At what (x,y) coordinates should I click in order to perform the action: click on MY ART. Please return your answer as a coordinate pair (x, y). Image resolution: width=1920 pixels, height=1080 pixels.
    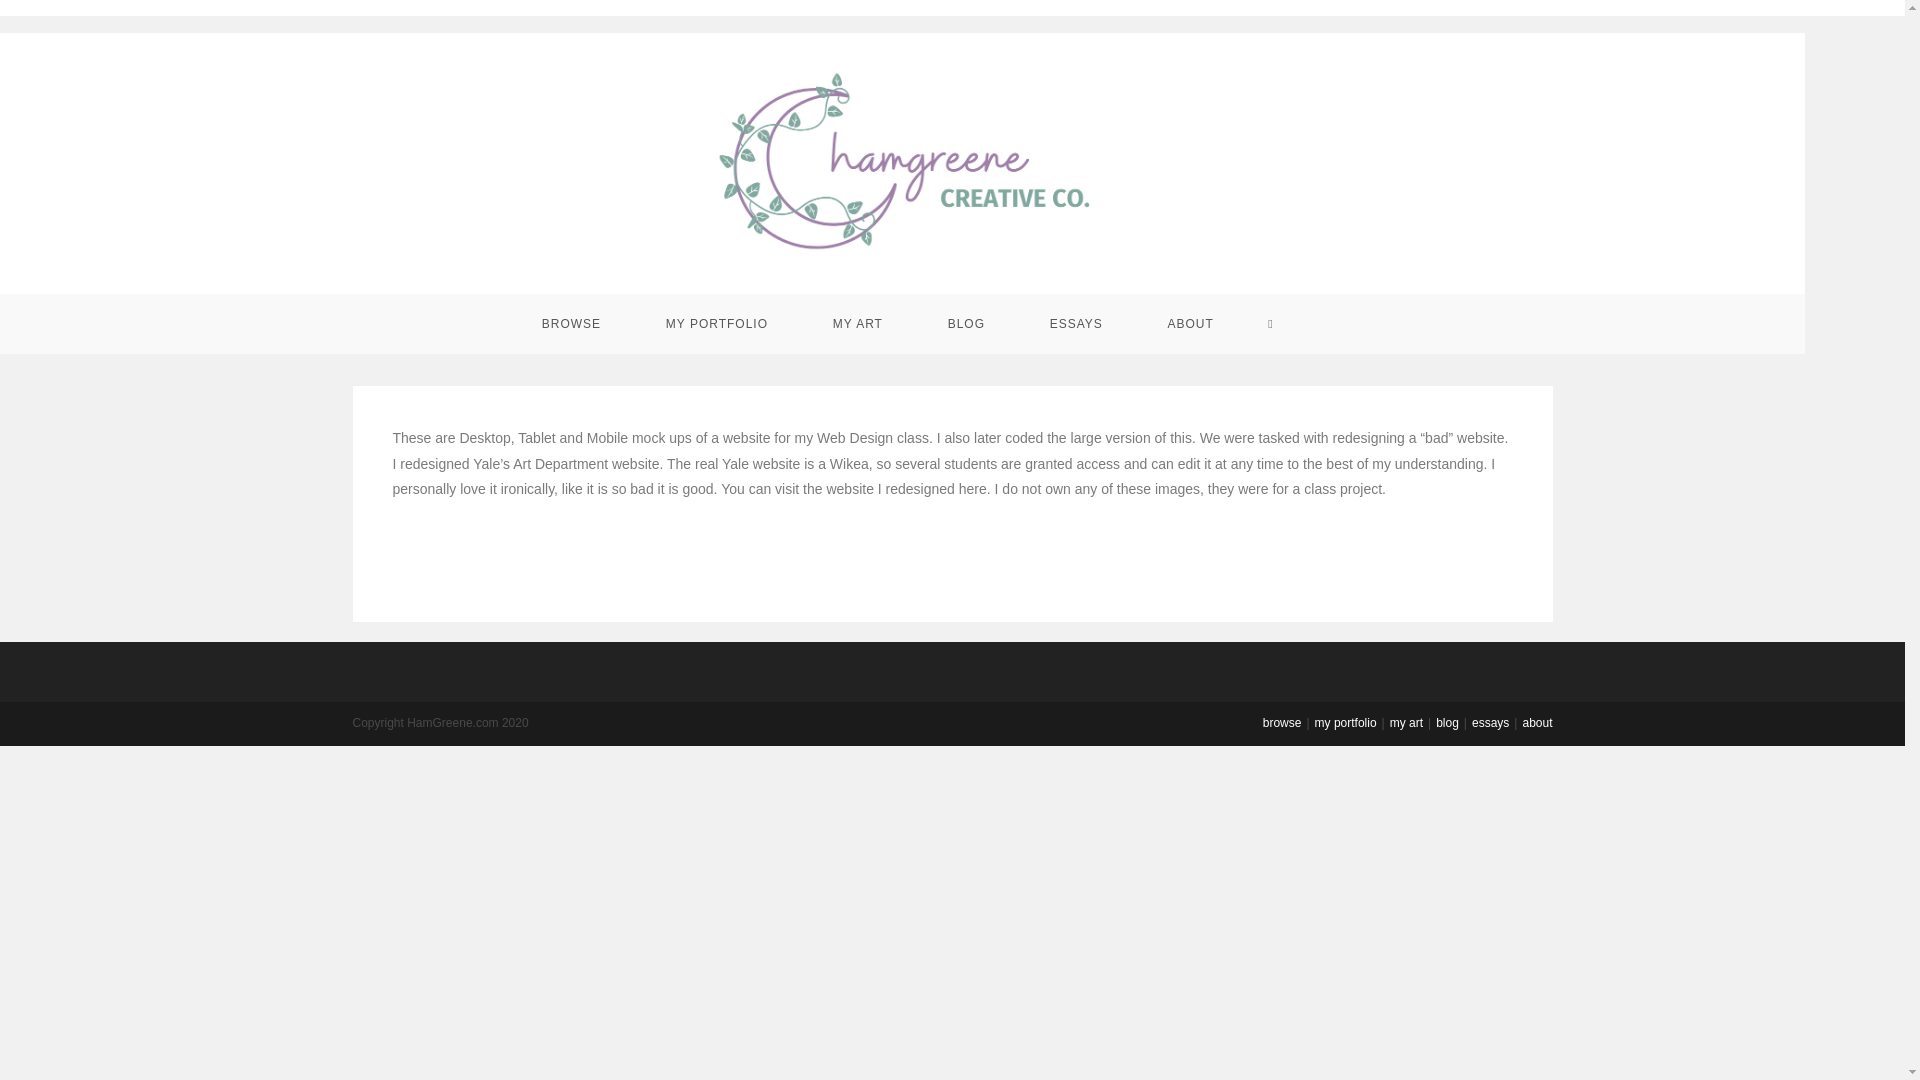
    Looking at the image, I should click on (858, 324).